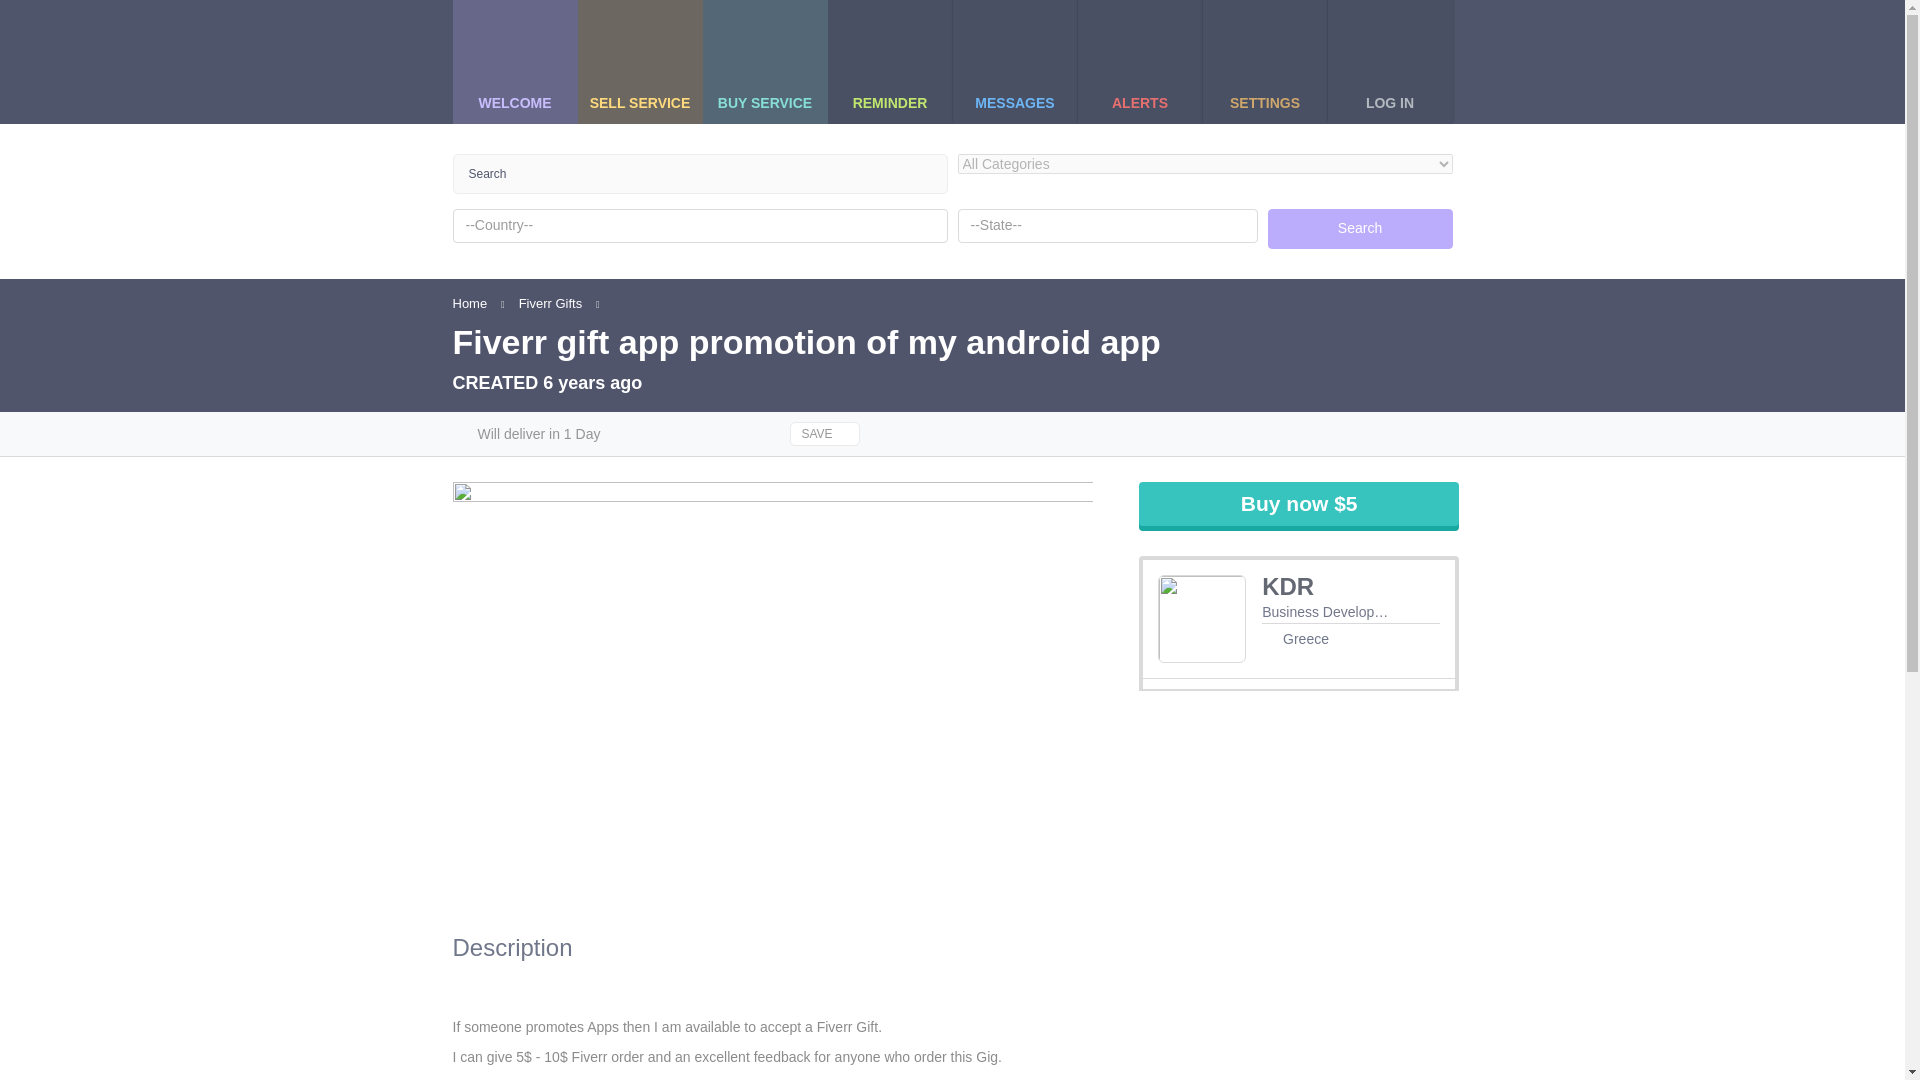 This screenshot has width=1920, height=1080. What do you see at coordinates (515, 62) in the screenshot?
I see `WELCOME` at bounding box center [515, 62].